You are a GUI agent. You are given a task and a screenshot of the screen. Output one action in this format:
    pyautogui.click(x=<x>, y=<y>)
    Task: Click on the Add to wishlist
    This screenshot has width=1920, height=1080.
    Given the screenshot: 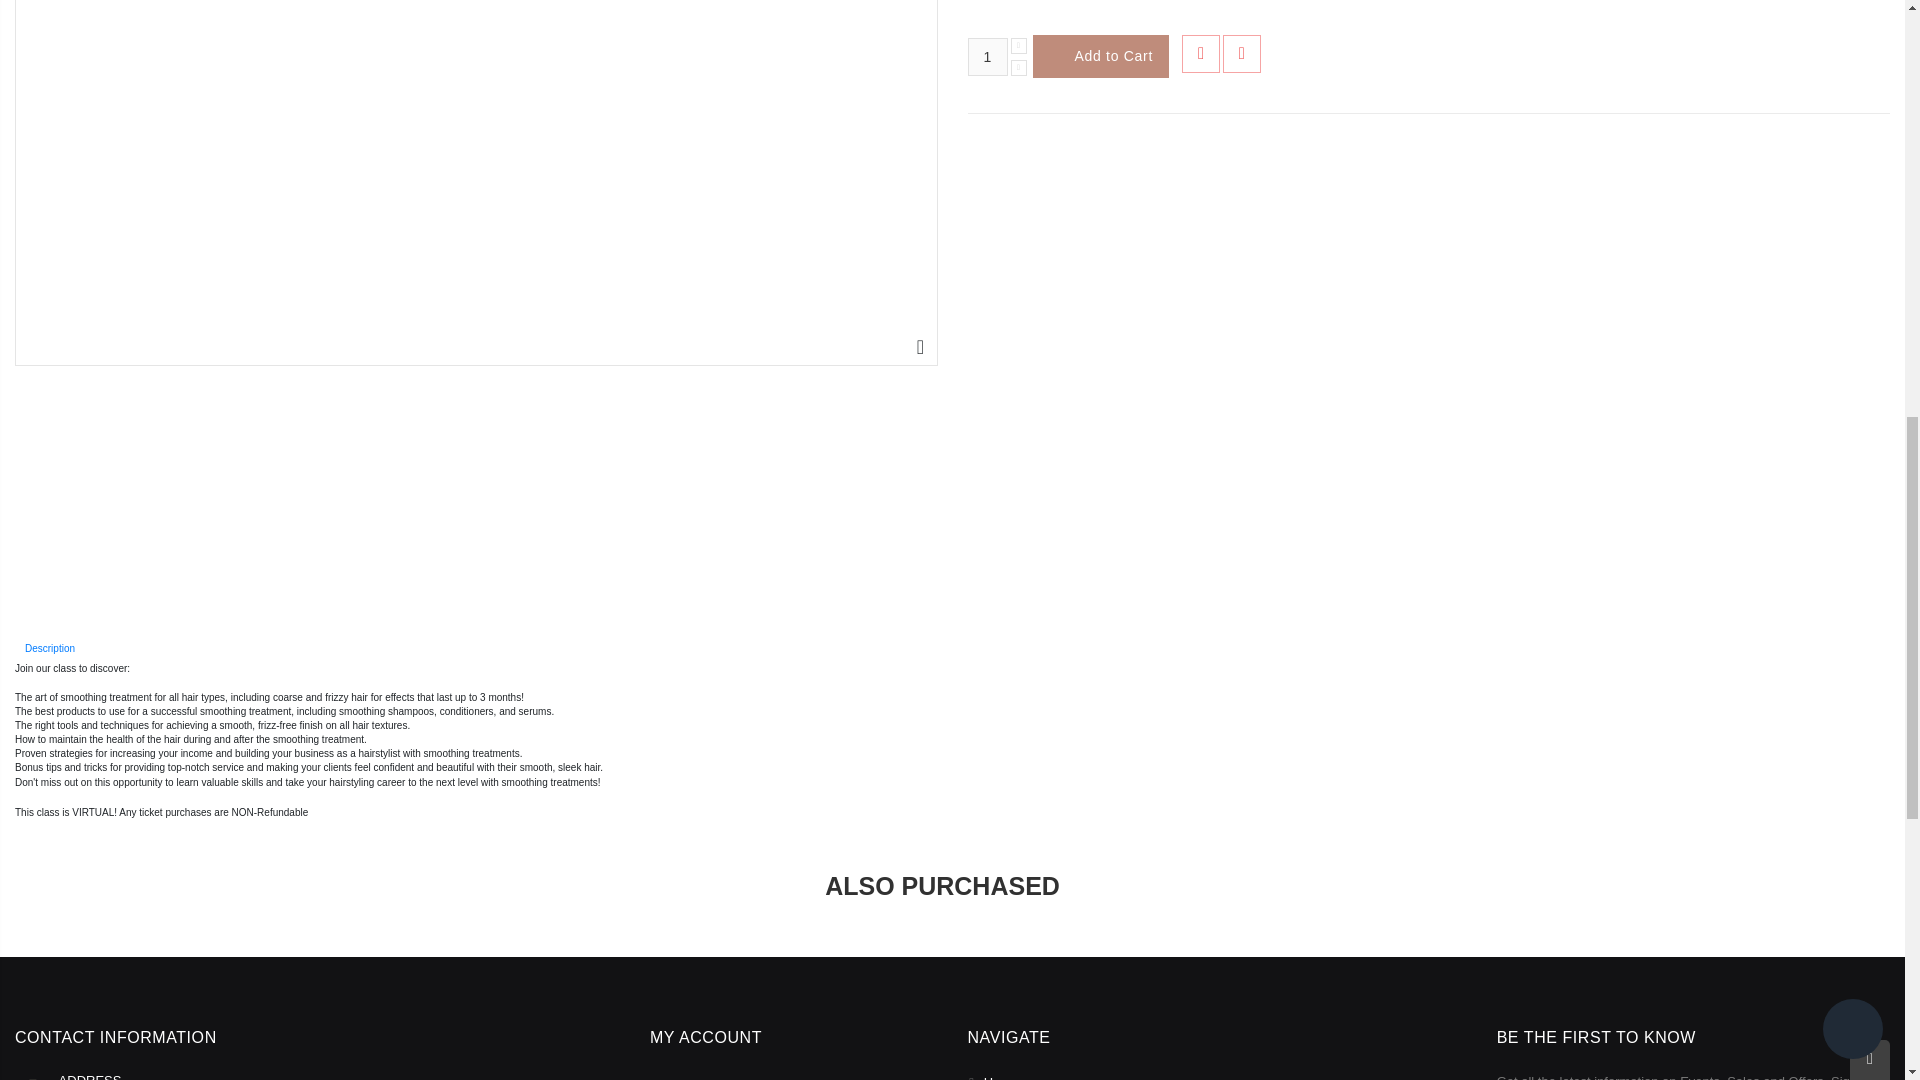 What is the action you would take?
    pyautogui.click(x=1200, y=54)
    